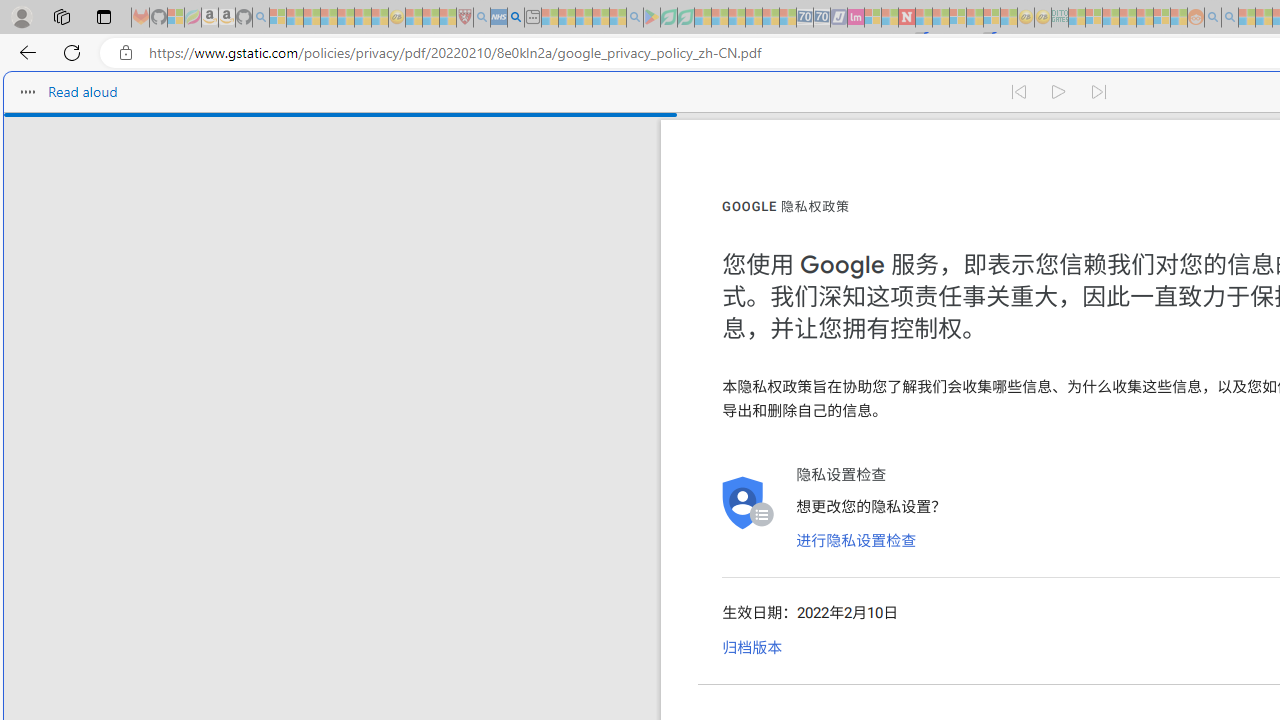 Image resolution: width=1280 pixels, height=720 pixels. What do you see at coordinates (448, 18) in the screenshot?
I see `Local - MSN - Sleeping` at bounding box center [448, 18].